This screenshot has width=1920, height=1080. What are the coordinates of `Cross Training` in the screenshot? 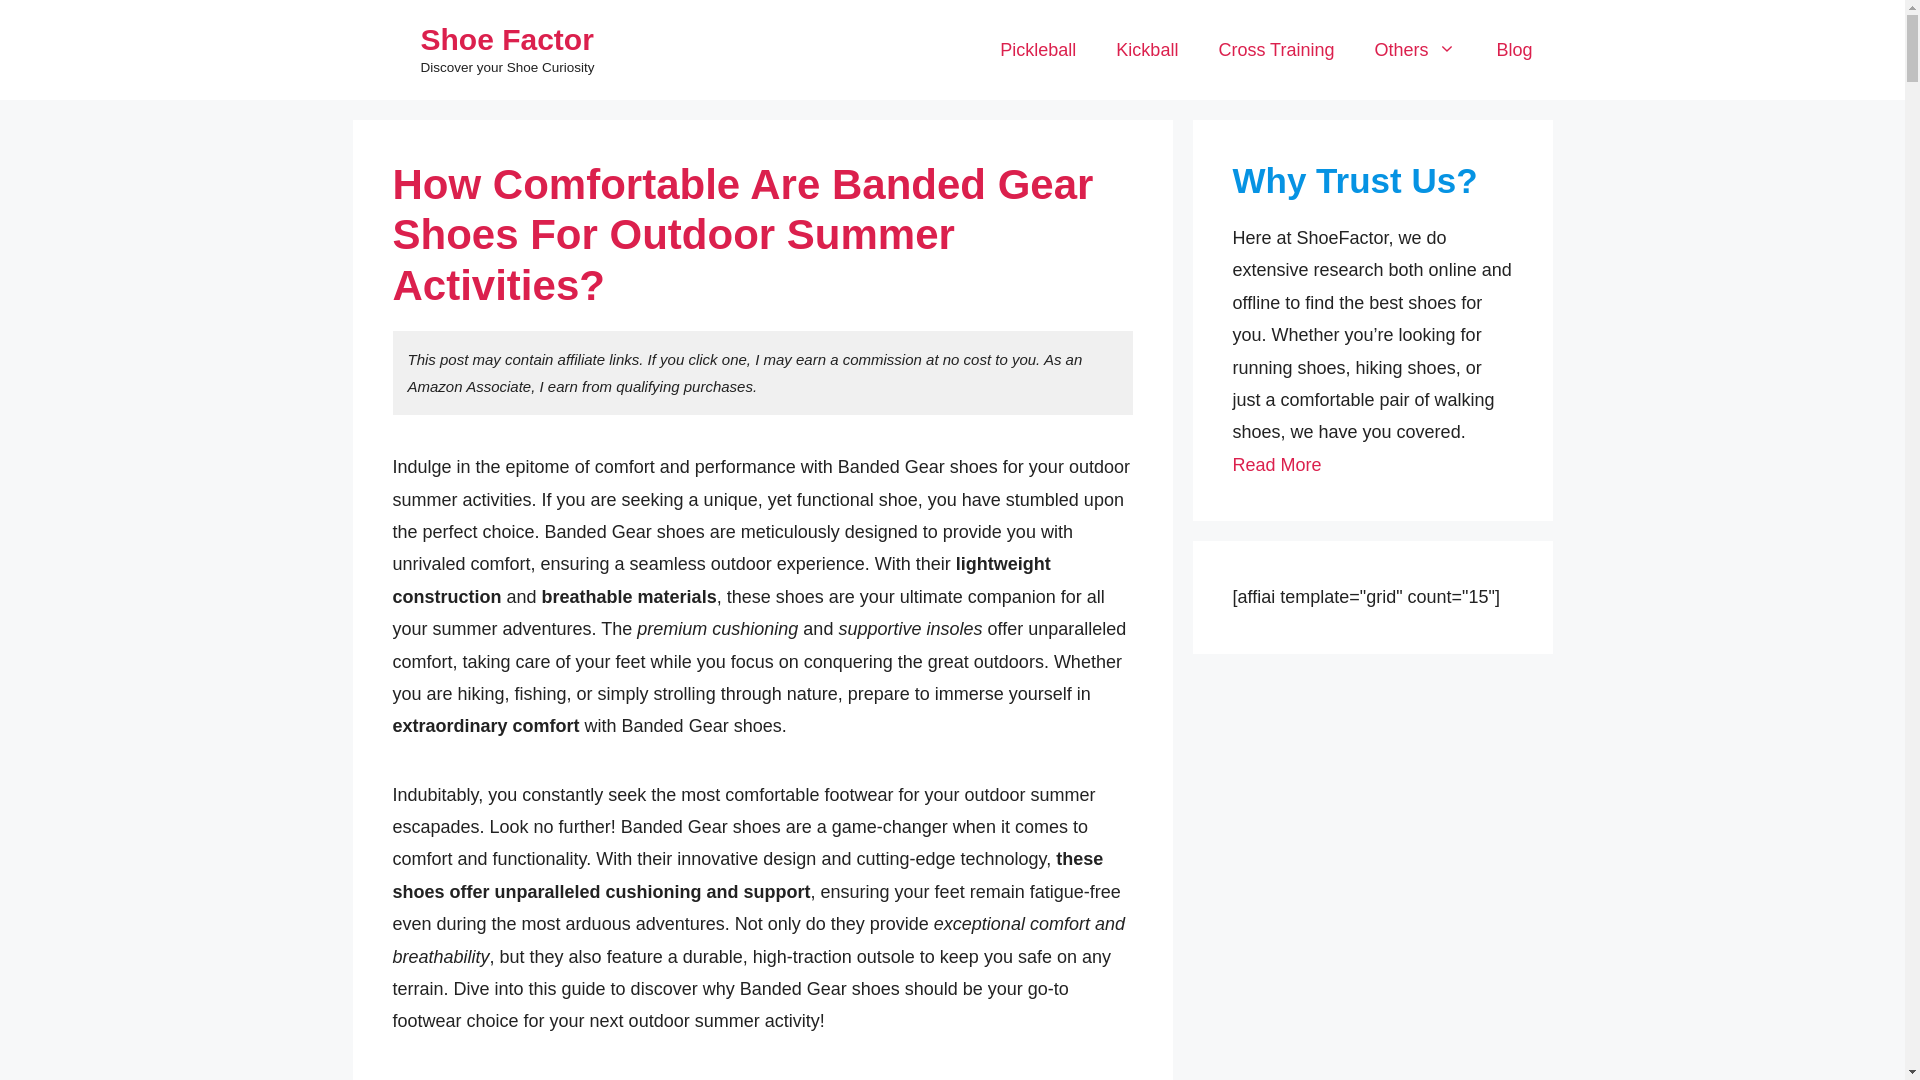 It's located at (1276, 50).